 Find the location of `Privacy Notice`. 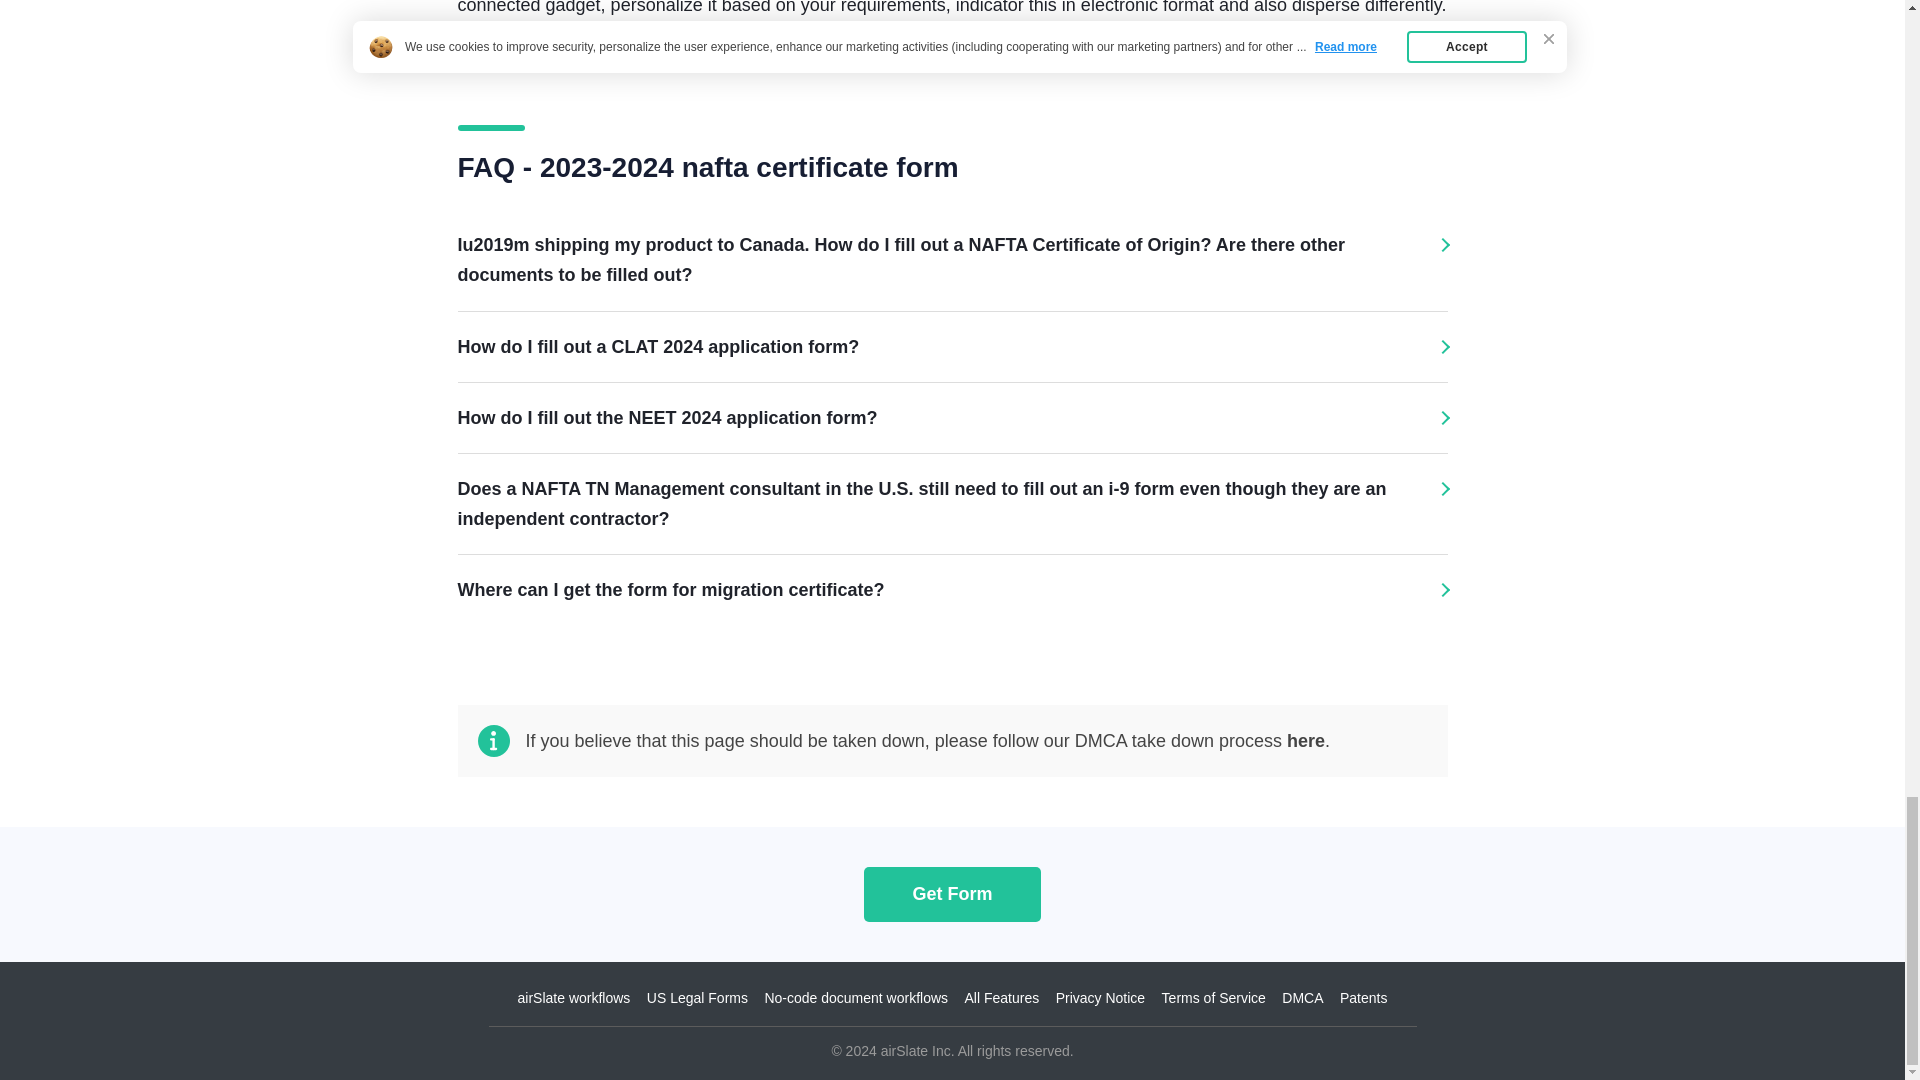

Privacy Notice is located at coordinates (1100, 998).